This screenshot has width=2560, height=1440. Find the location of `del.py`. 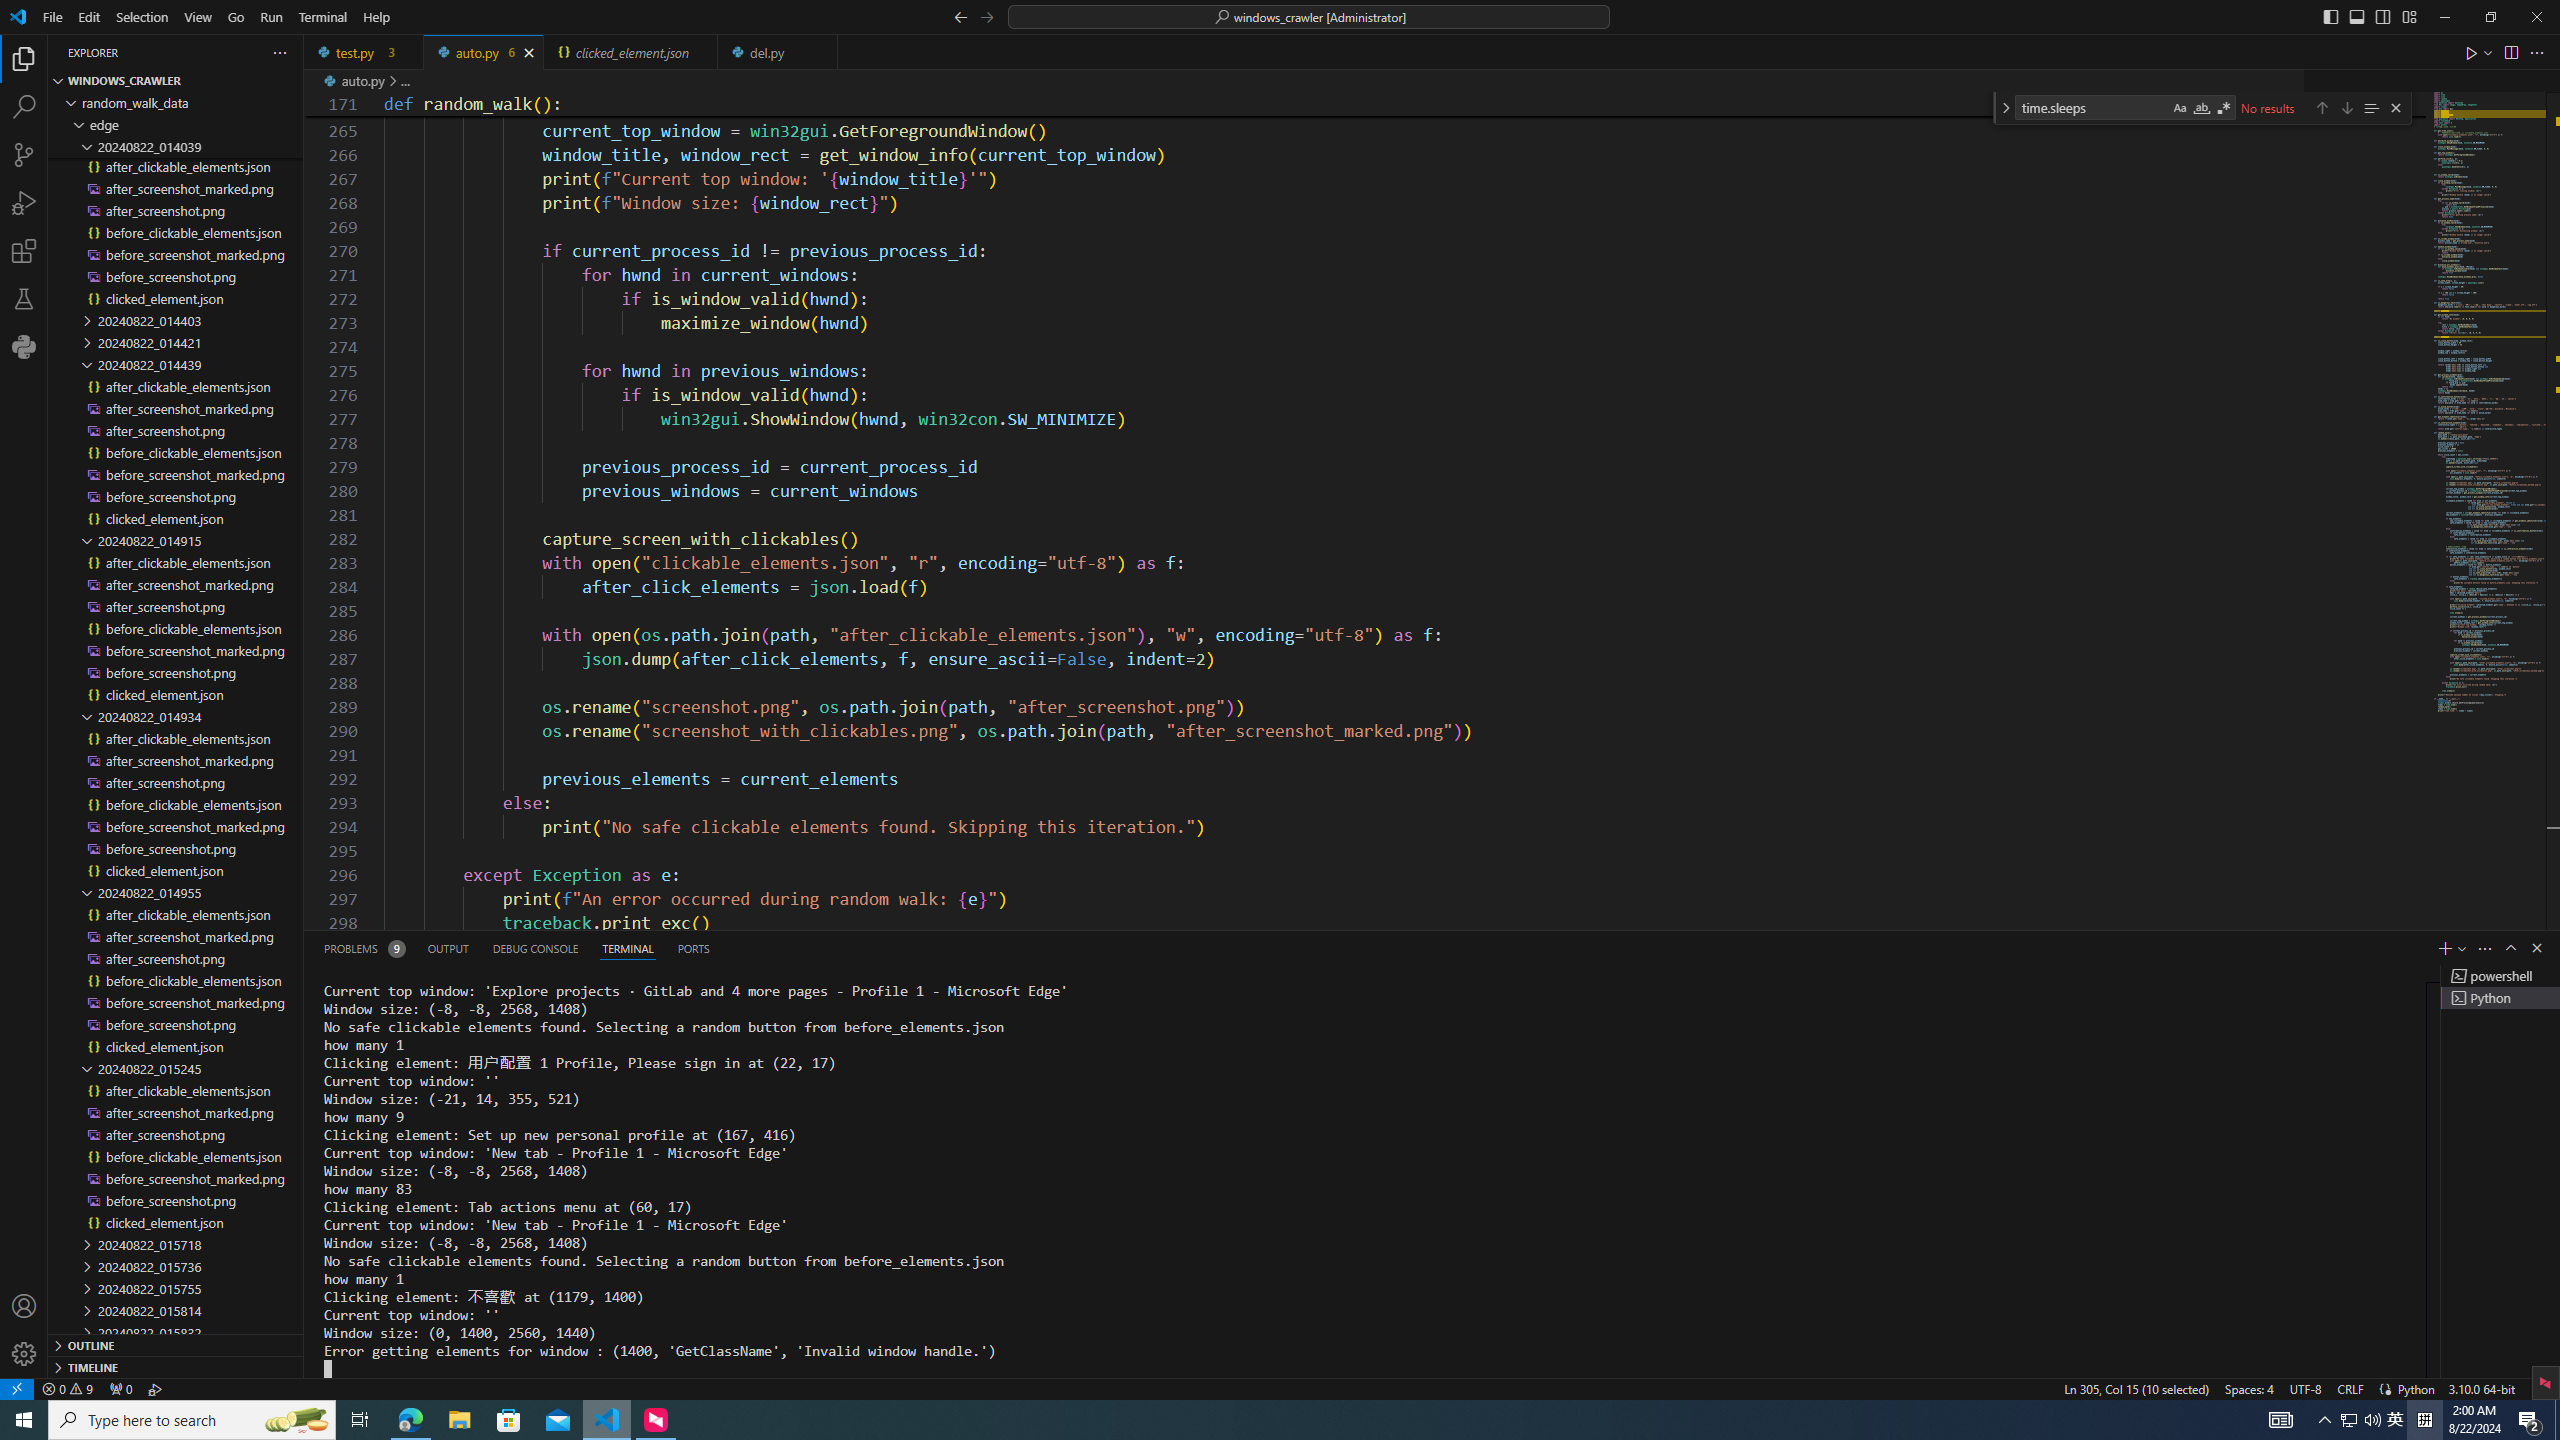

del.py is located at coordinates (778, 52).